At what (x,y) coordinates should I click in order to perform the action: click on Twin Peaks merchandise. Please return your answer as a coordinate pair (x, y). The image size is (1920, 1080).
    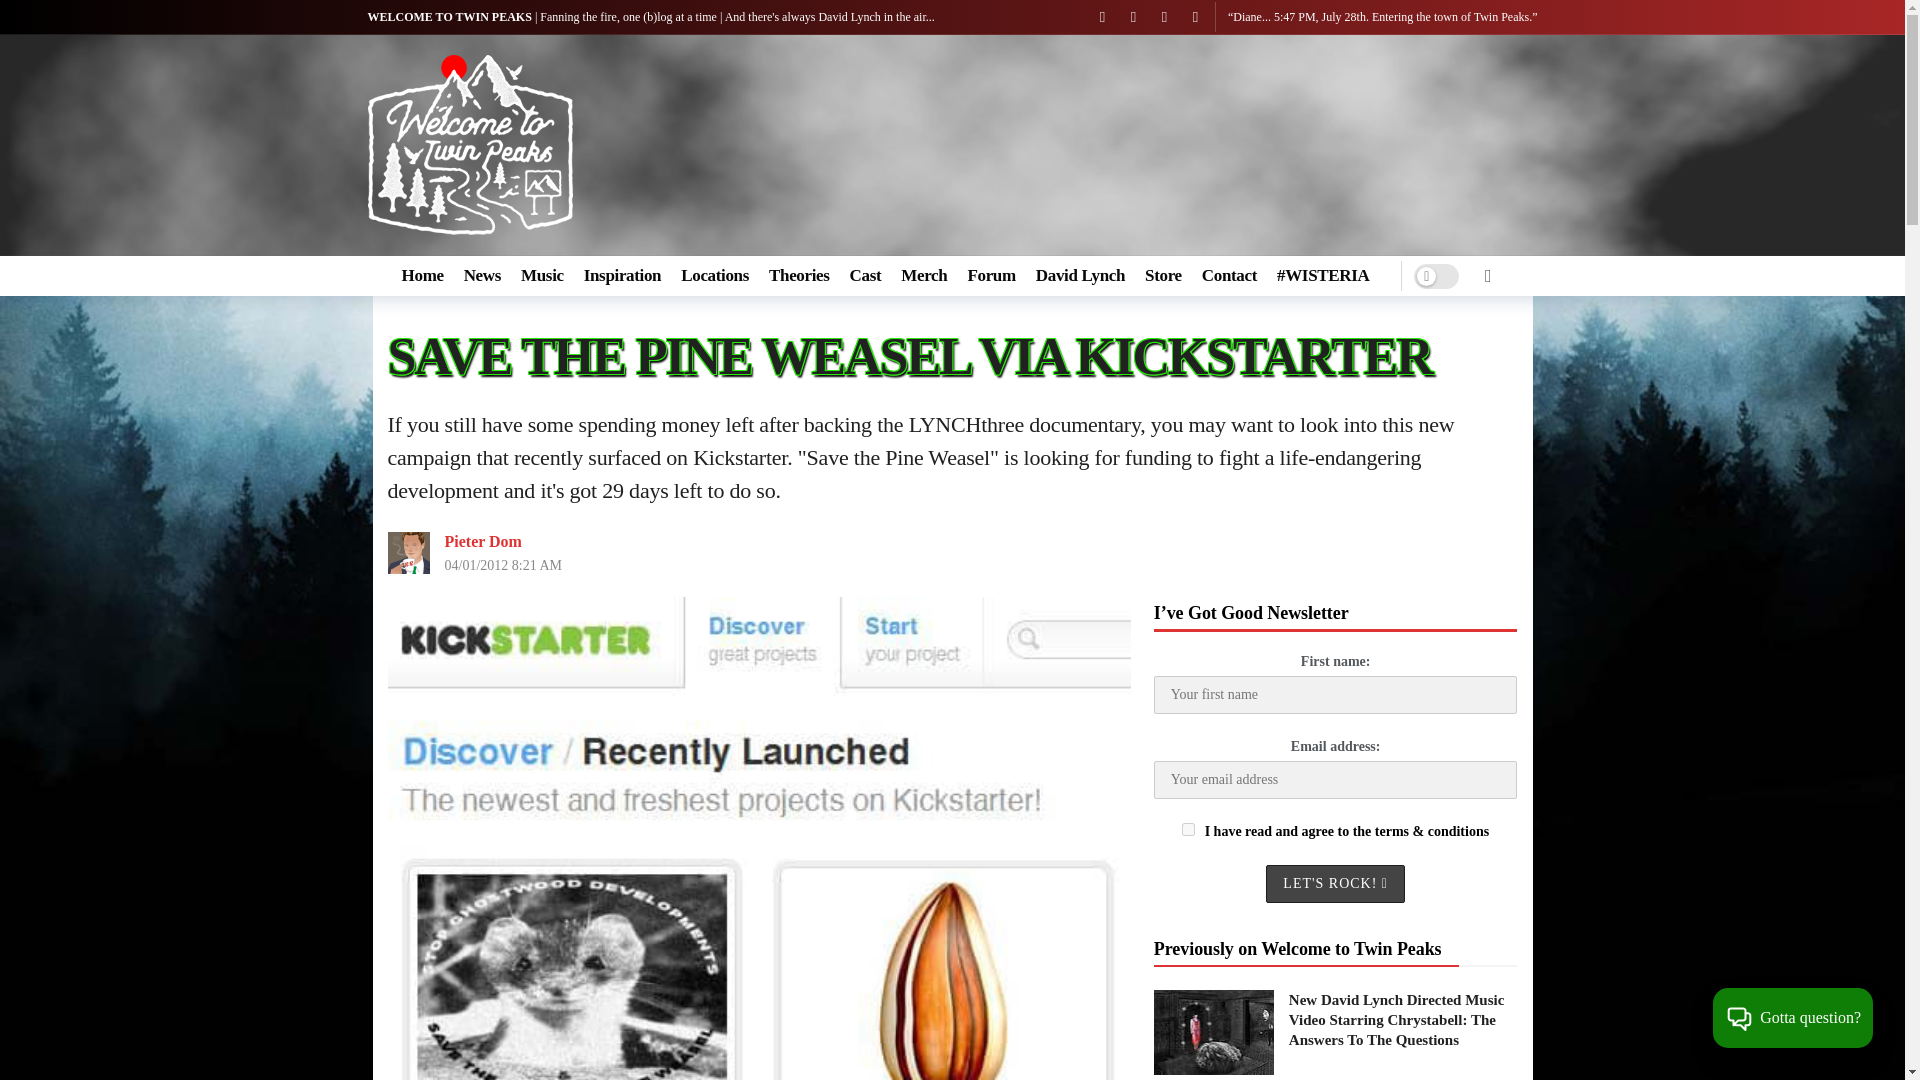
    Looking at the image, I should click on (923, 275).